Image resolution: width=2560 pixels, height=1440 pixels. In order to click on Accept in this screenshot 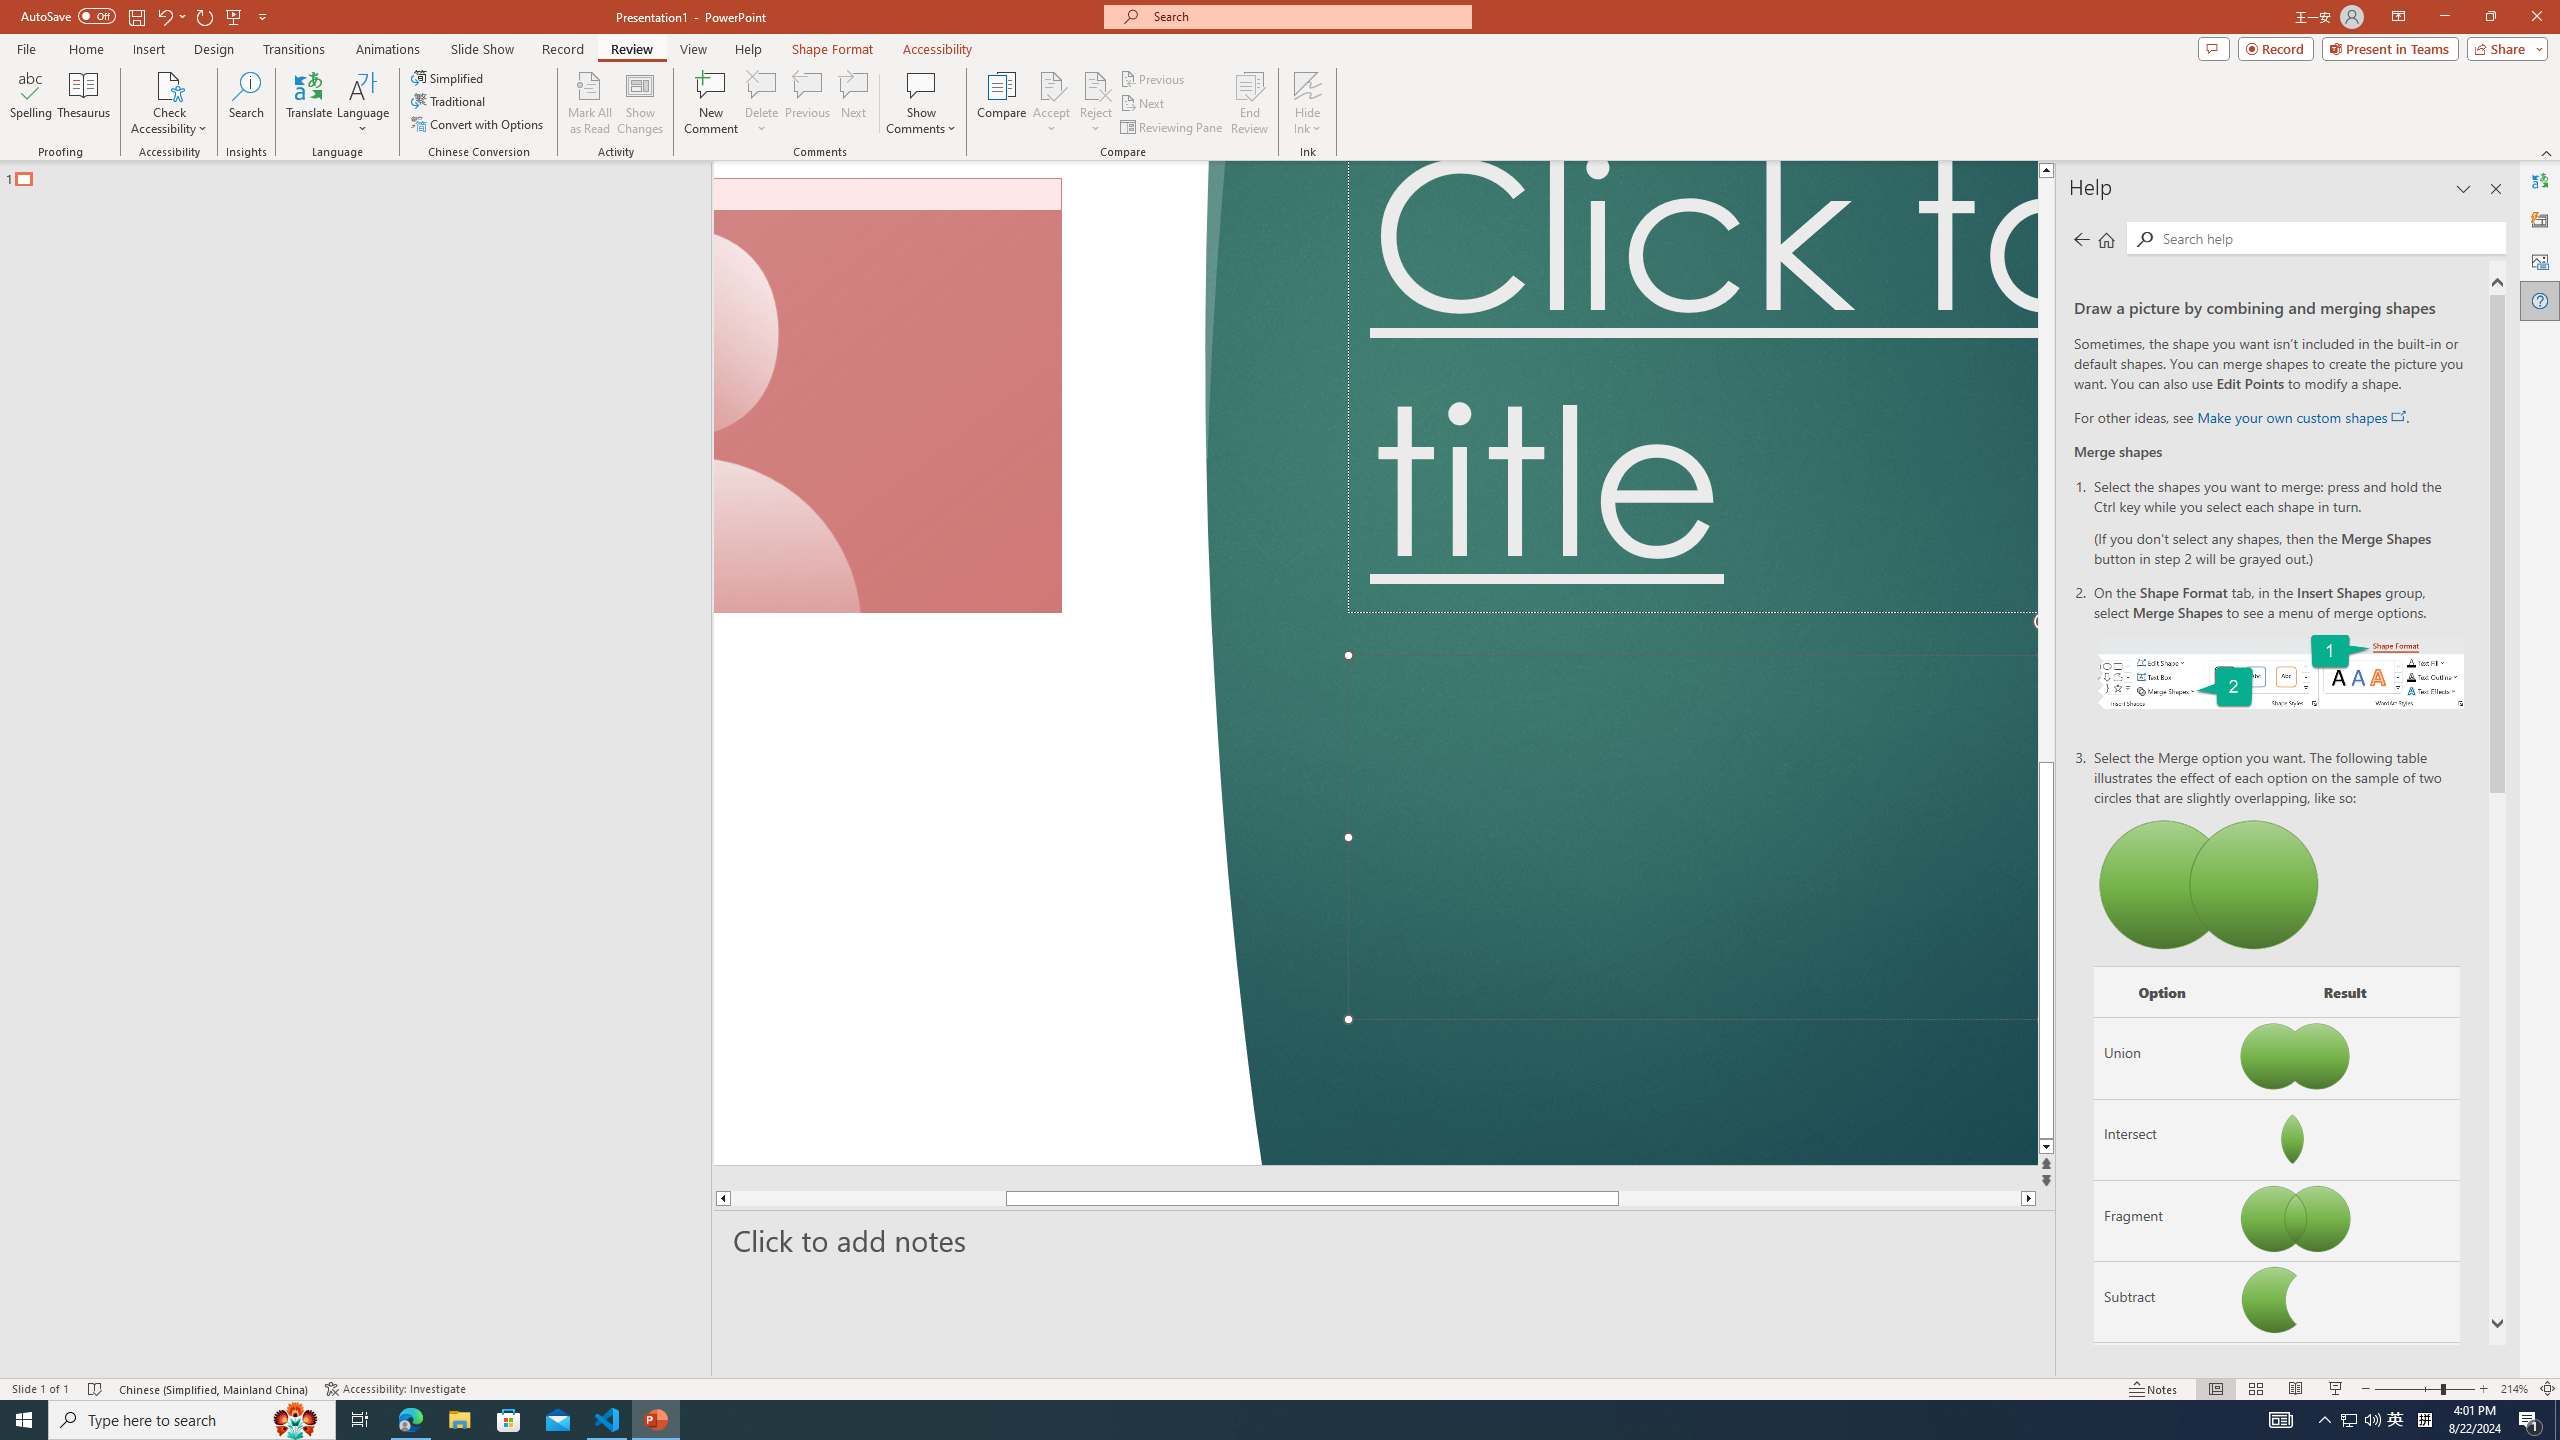, I will do `click(1052, 103)`.